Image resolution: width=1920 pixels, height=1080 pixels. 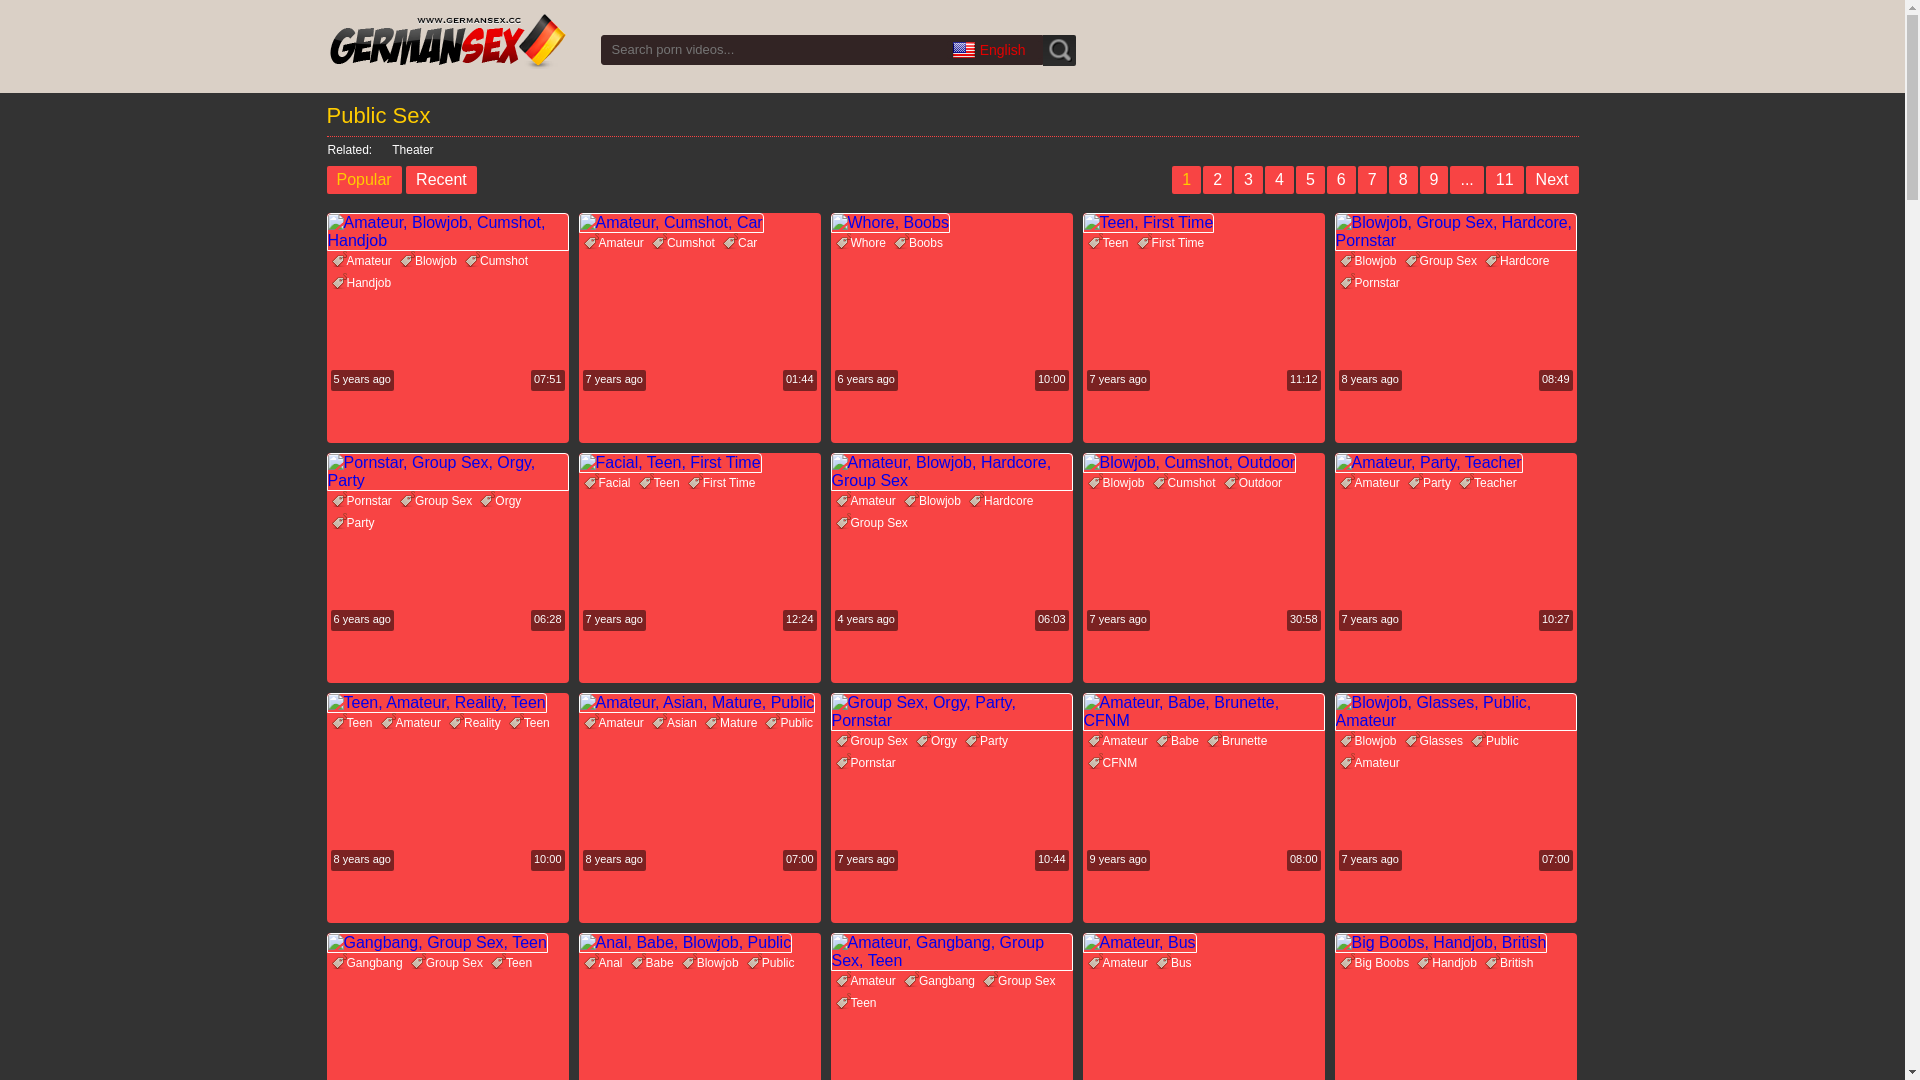 What do you see at coordinates (677, 723) in the screenshot?
I see `Asian` at bounding box center [677, 723].